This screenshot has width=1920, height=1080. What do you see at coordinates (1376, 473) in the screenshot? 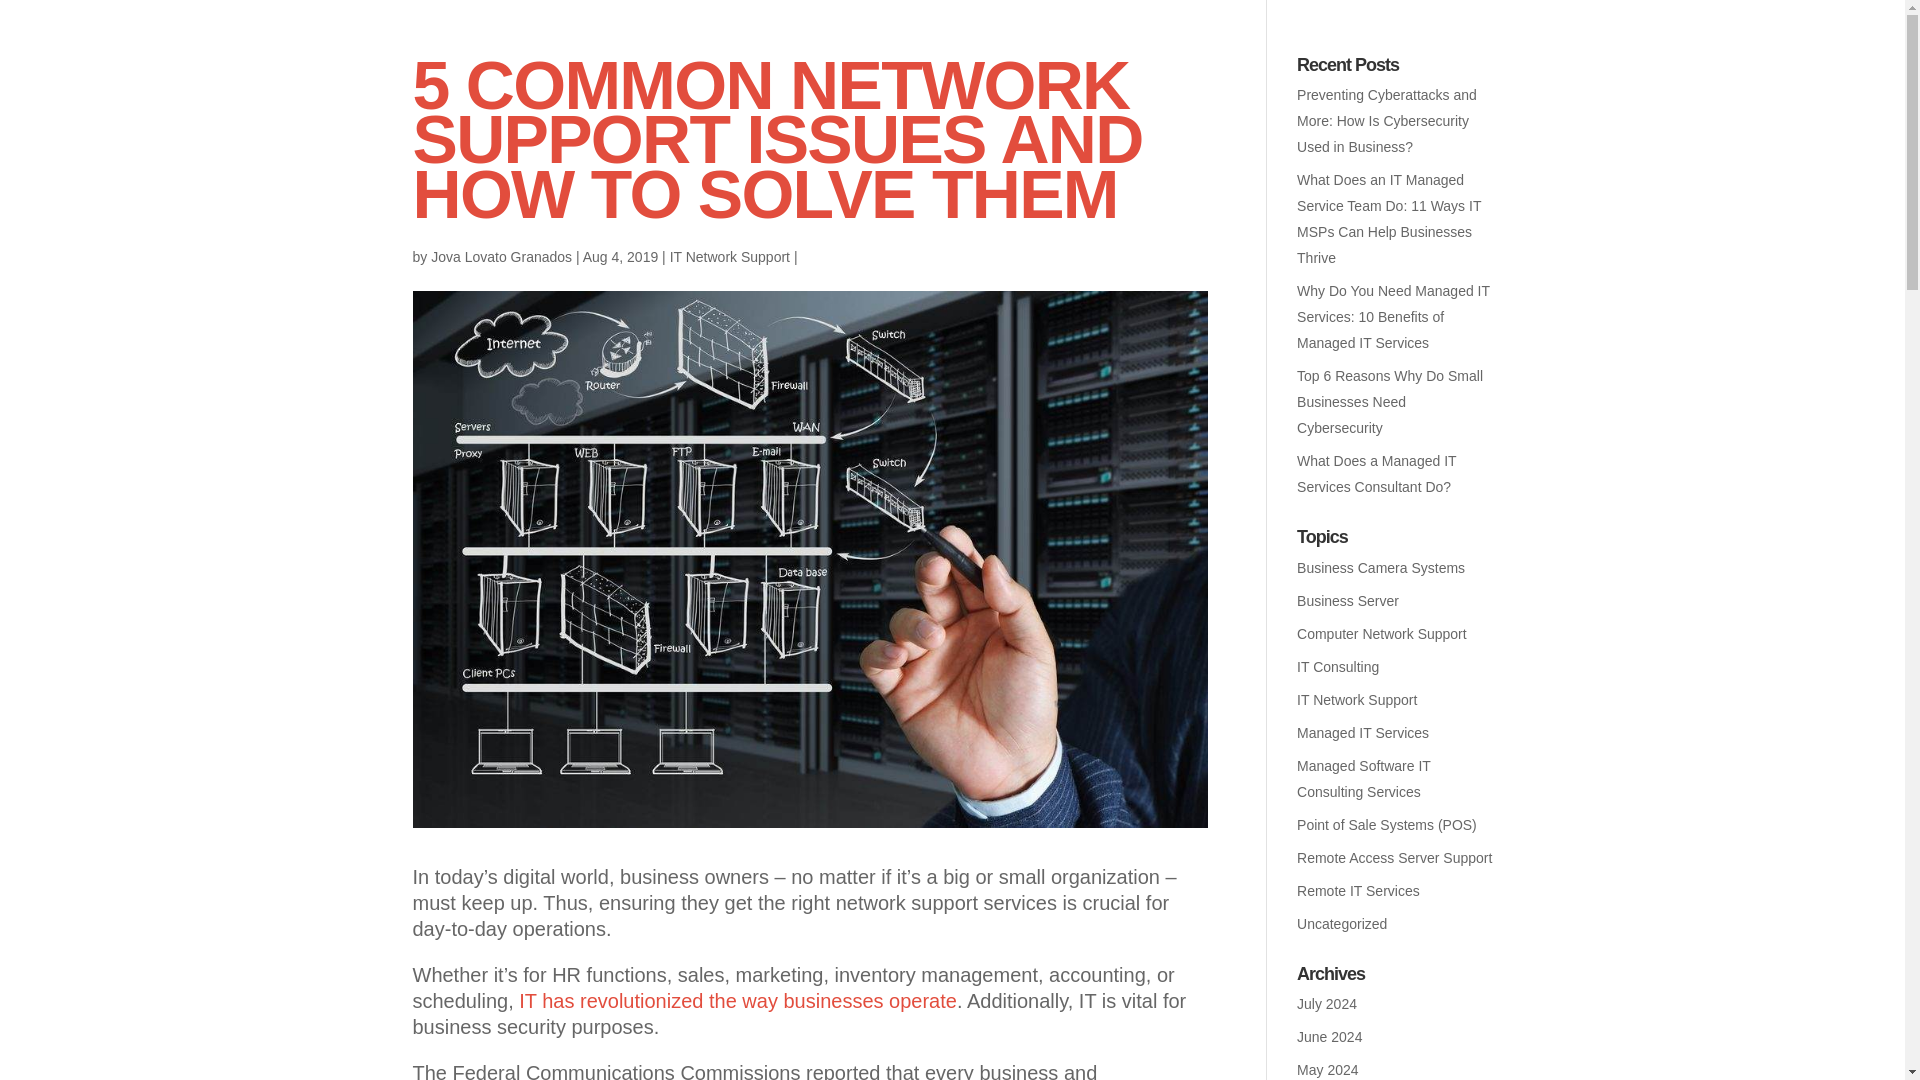
I see `What Does a Managed IT Services Consultant Do?` at bounding box center [1376, 473].